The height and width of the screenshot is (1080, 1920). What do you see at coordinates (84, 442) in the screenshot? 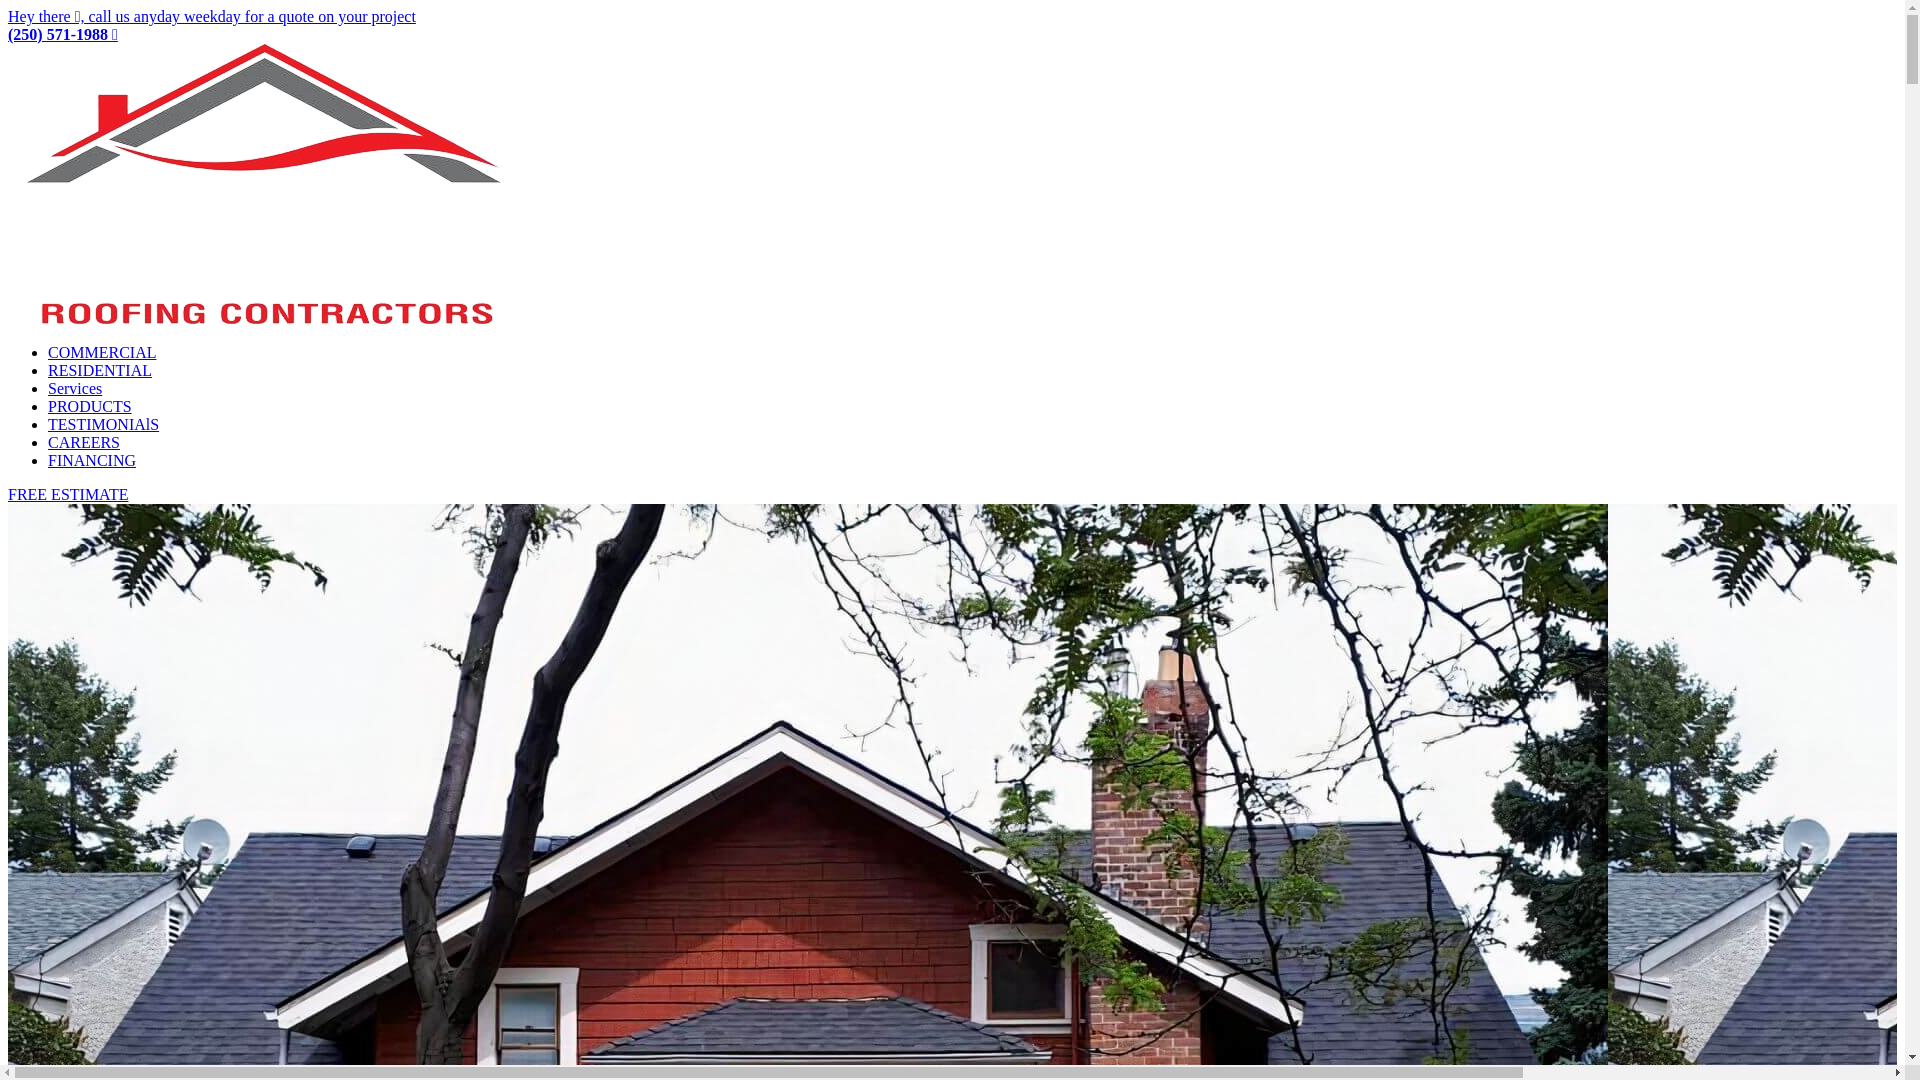
I see `CAREERS` at bounding box center [84, 442].